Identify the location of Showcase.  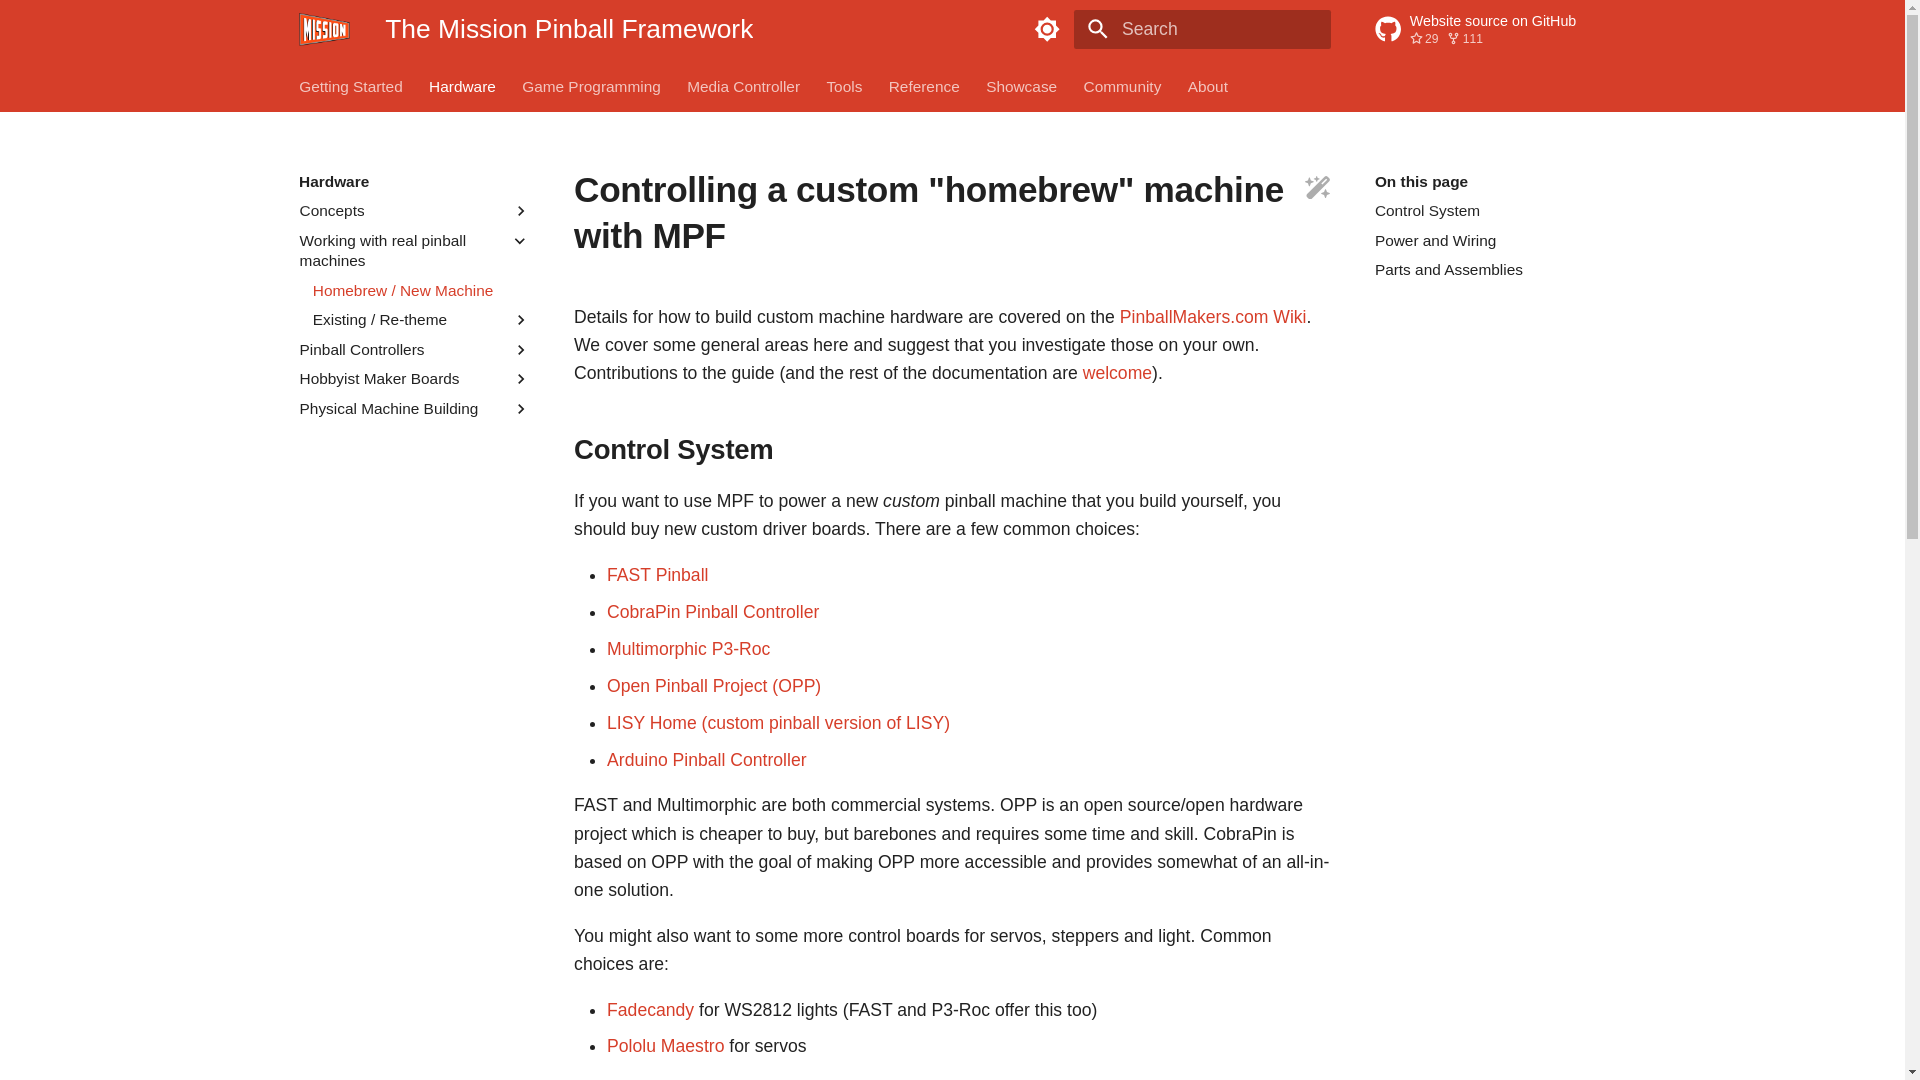
(591, 86).